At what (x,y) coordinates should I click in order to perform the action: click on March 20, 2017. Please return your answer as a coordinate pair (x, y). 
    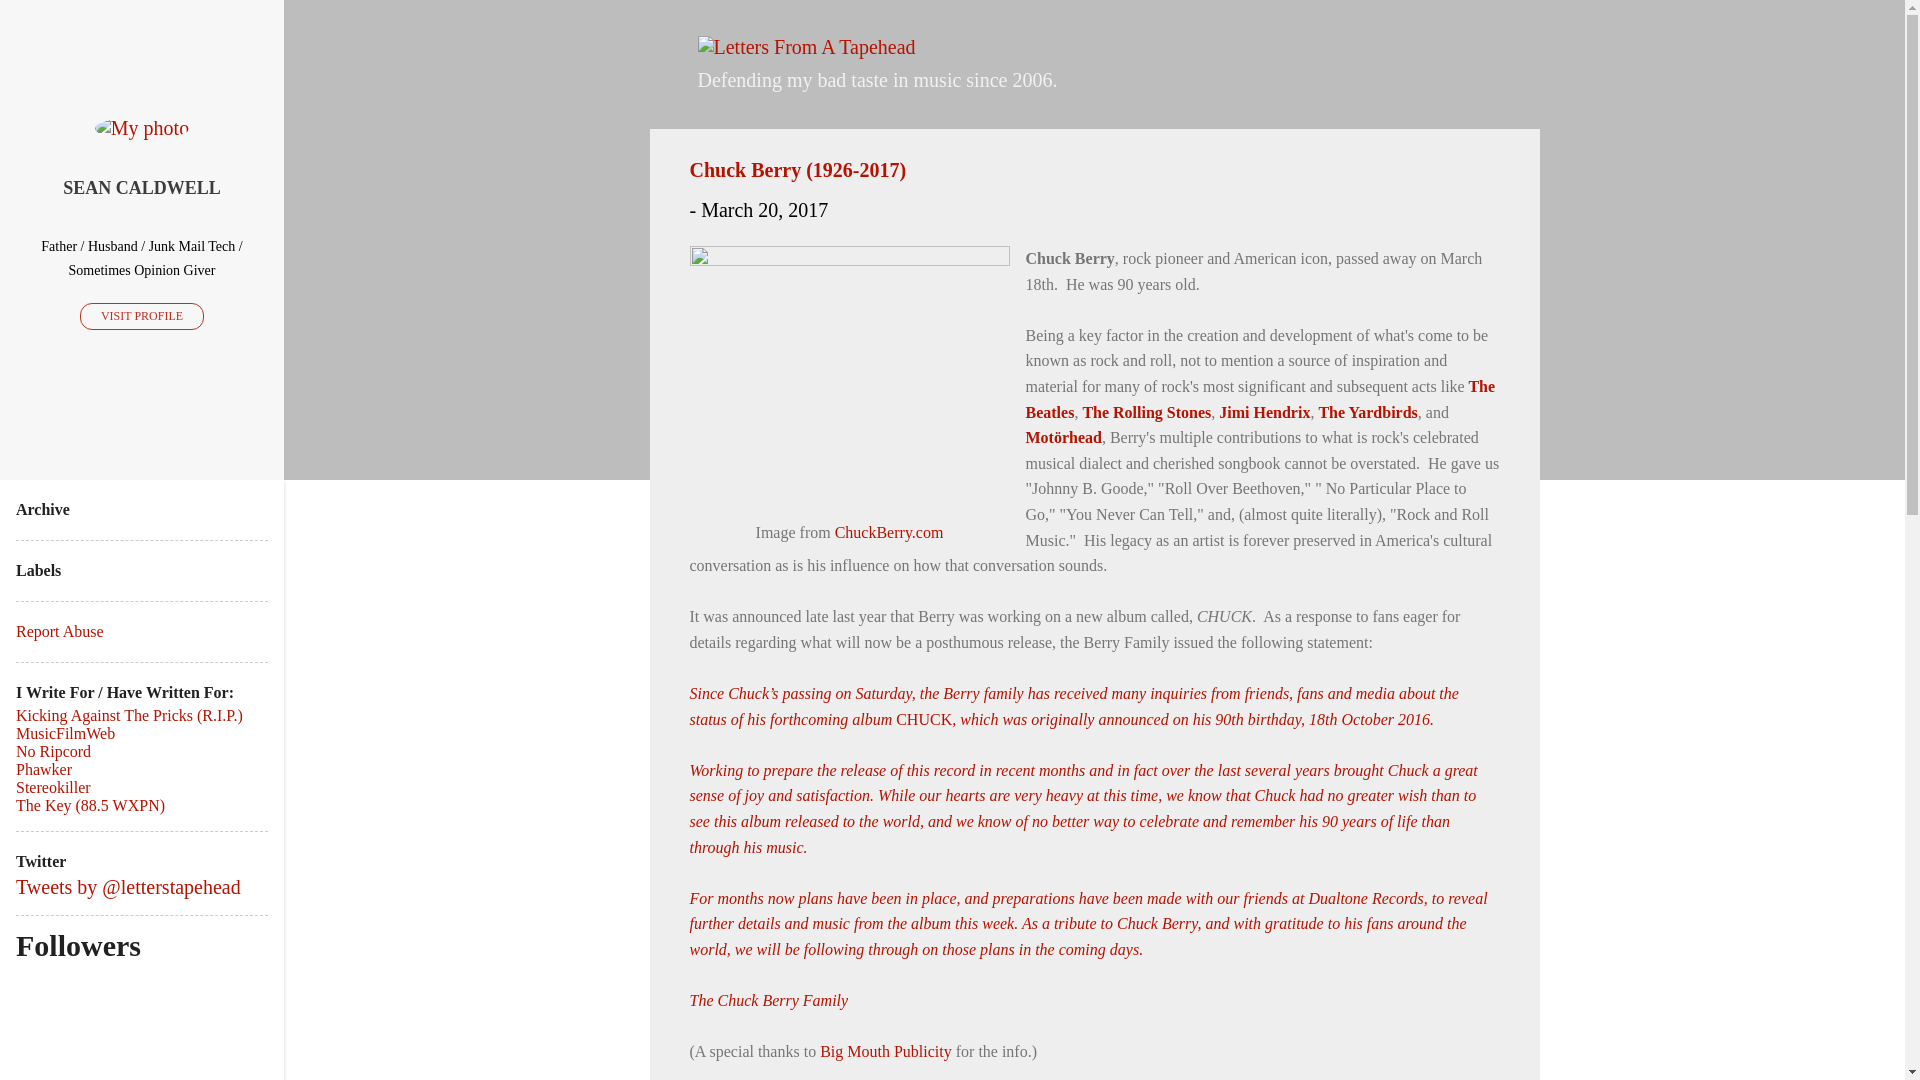
    Looking at the image, I should click on (764, 210).